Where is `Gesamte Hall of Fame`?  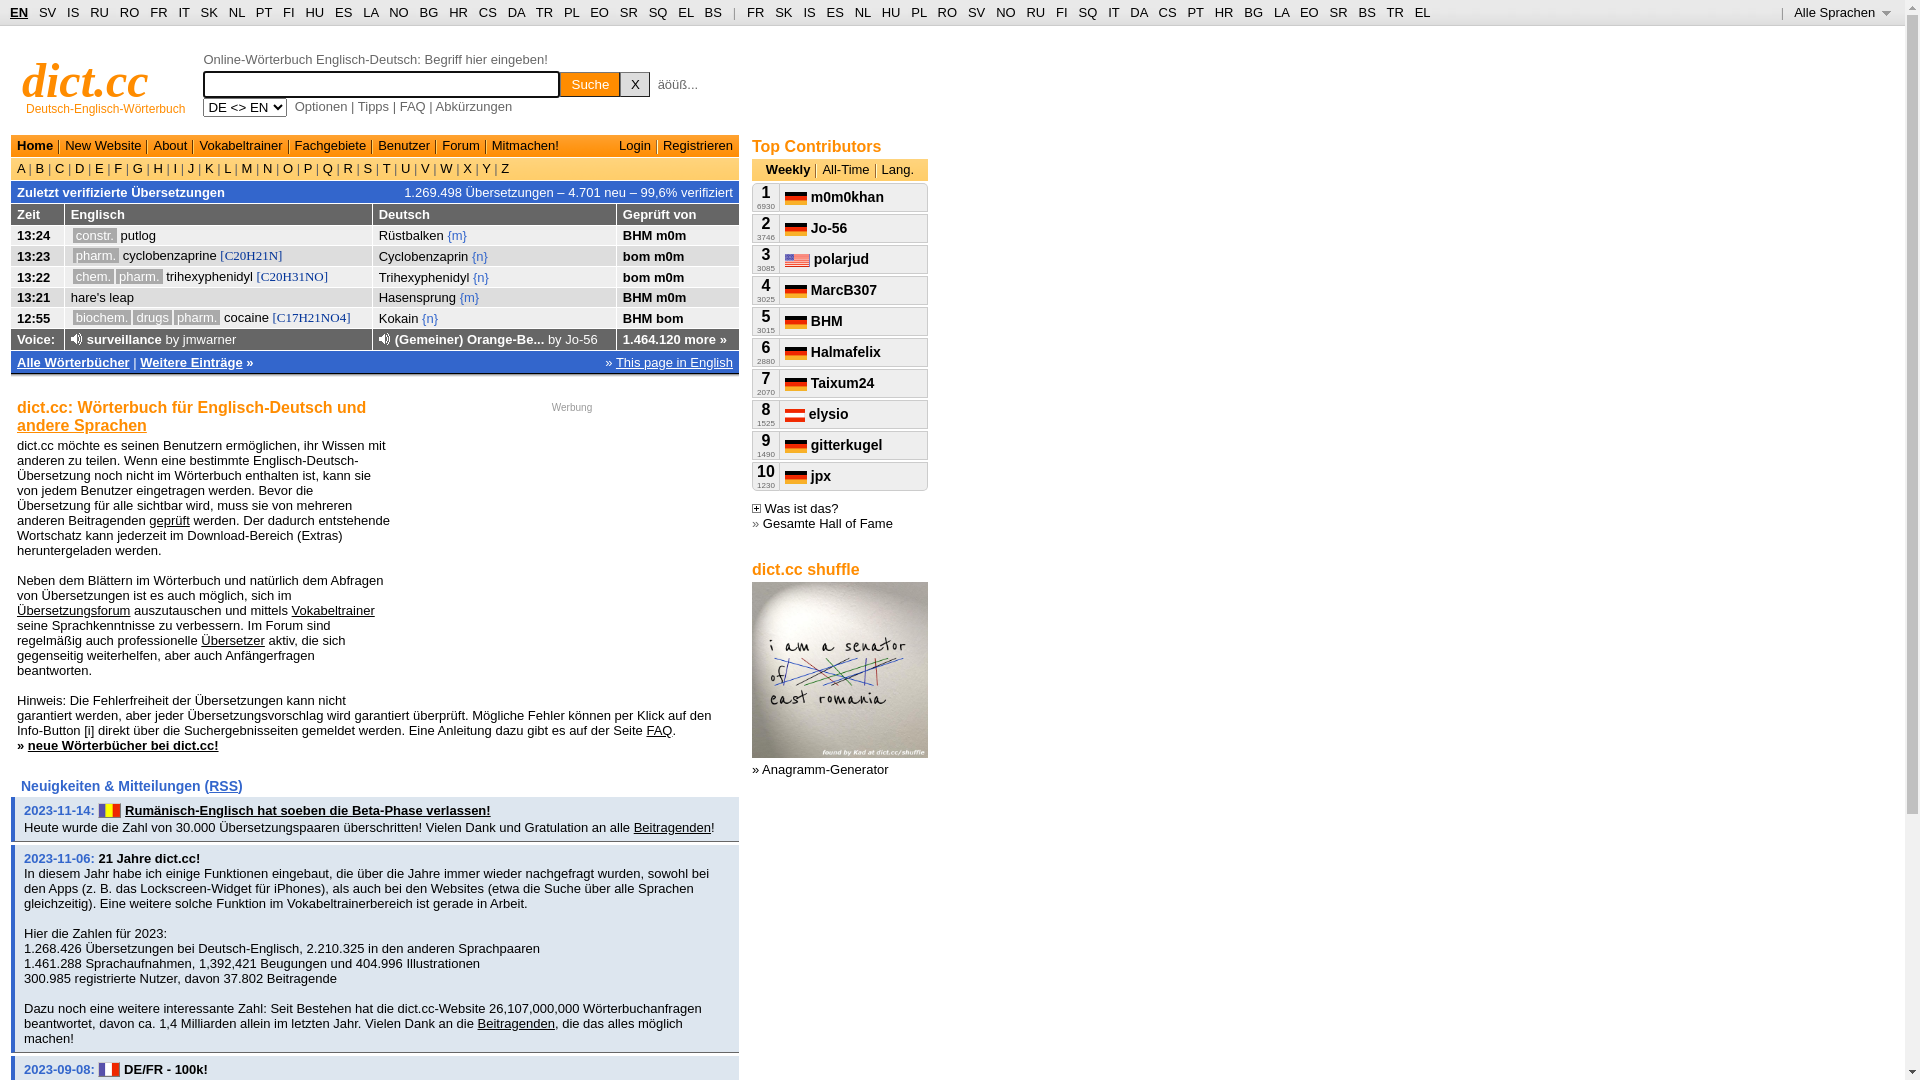 Gesamte Hall of Fame is located at coordinates (828, 524).